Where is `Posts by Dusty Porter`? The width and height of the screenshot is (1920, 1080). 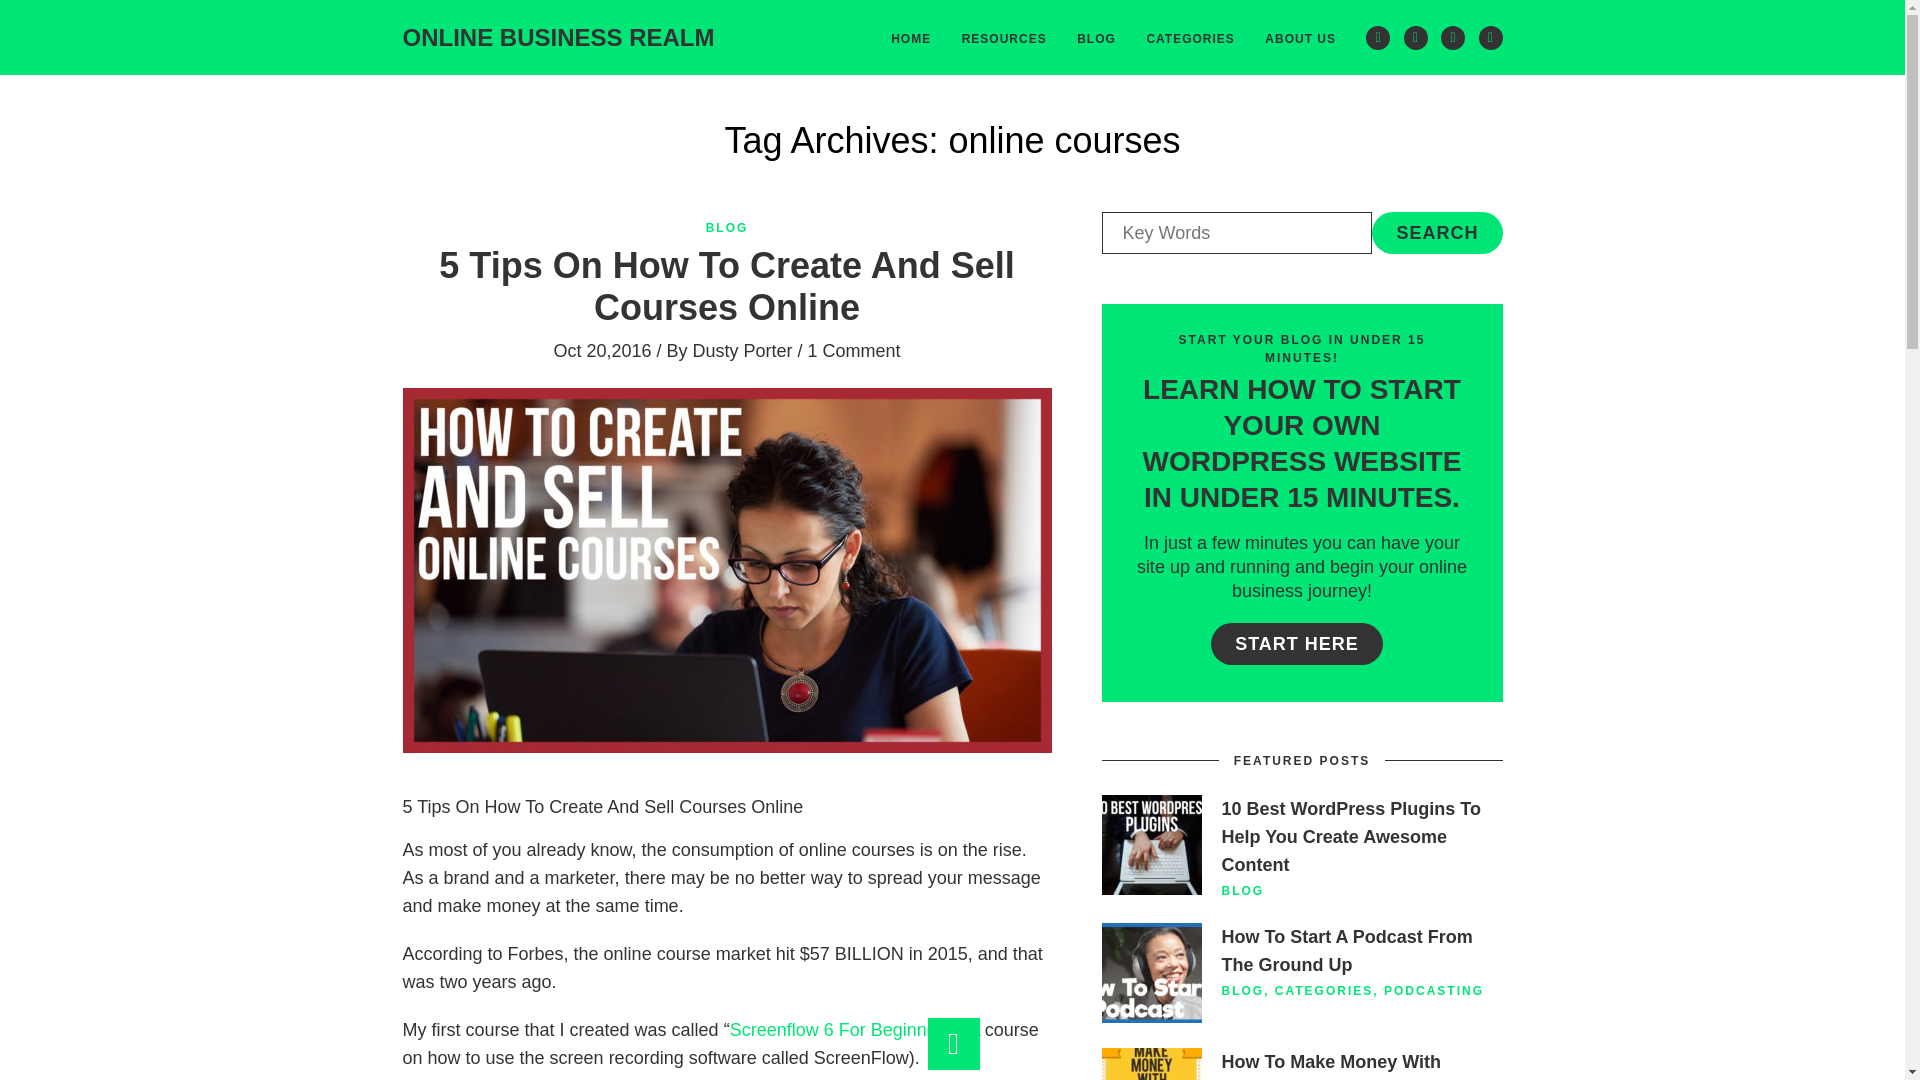 Posts by Dusty Porter is located at coordinates (741, 350).